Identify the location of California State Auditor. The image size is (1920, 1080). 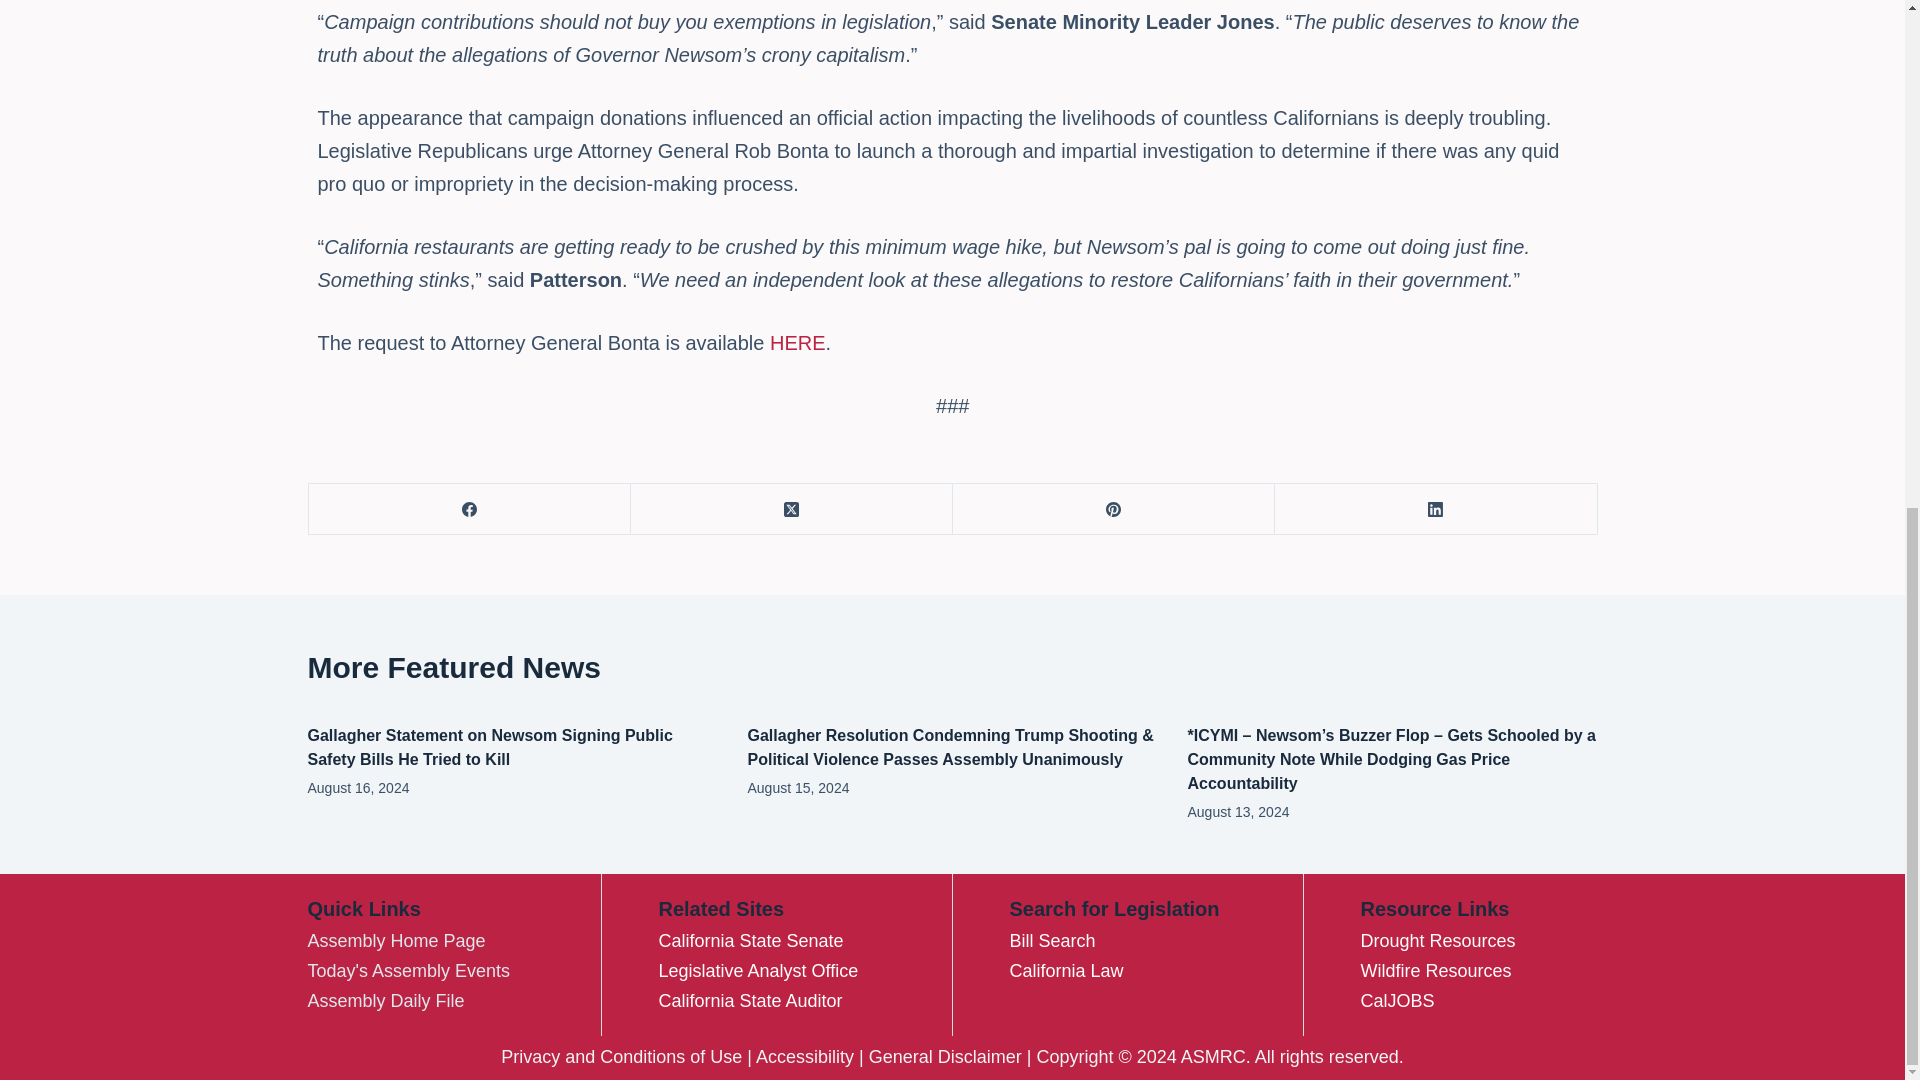
(750, 1000).